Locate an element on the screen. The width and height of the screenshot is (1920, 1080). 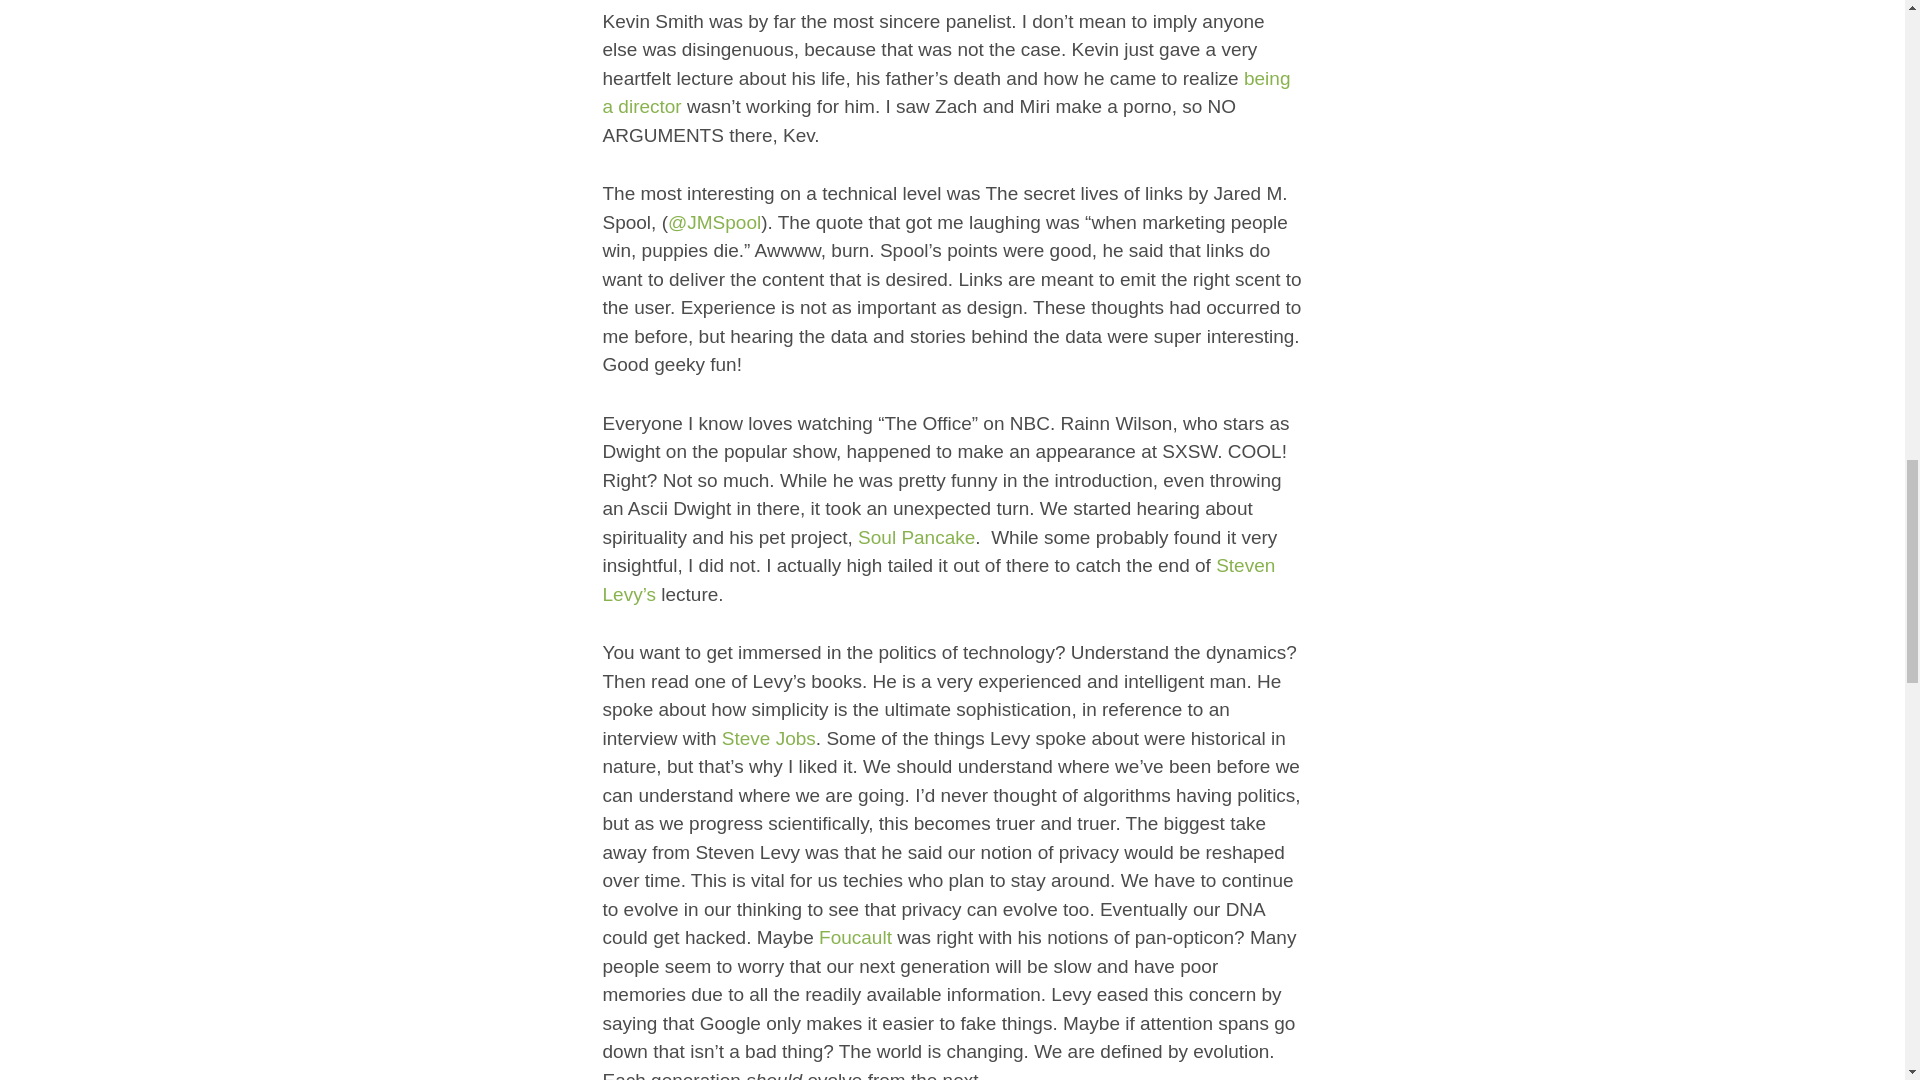
being a director is located at coordinates (946, 92).